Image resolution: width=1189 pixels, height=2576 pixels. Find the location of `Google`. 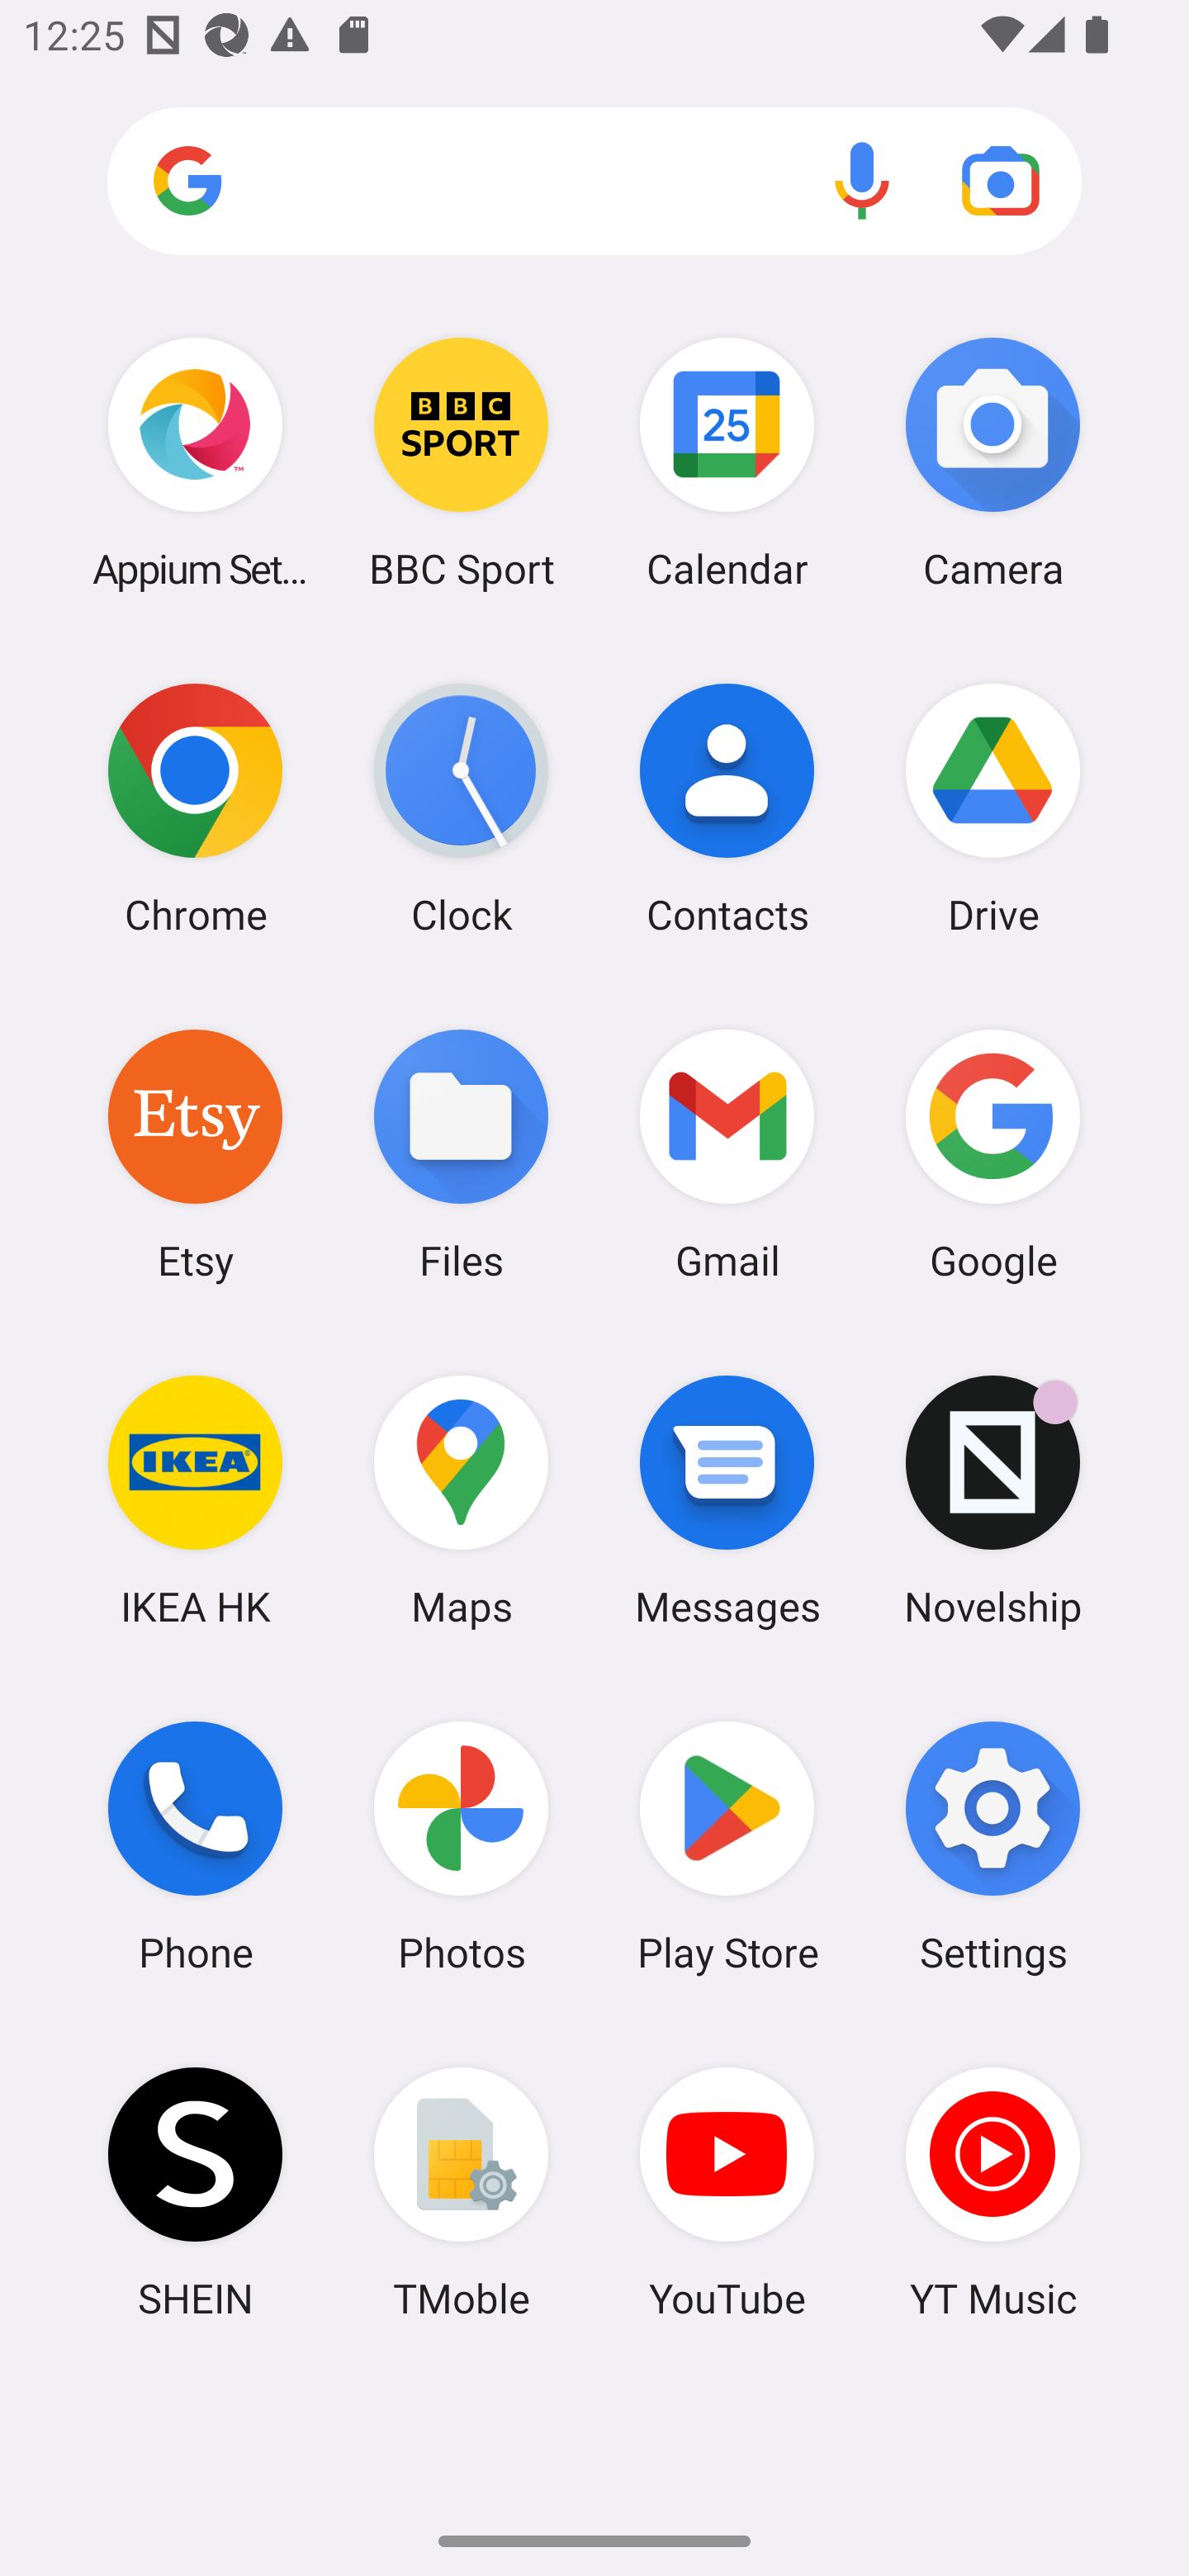

Google is located at coordinates (992, 1153).